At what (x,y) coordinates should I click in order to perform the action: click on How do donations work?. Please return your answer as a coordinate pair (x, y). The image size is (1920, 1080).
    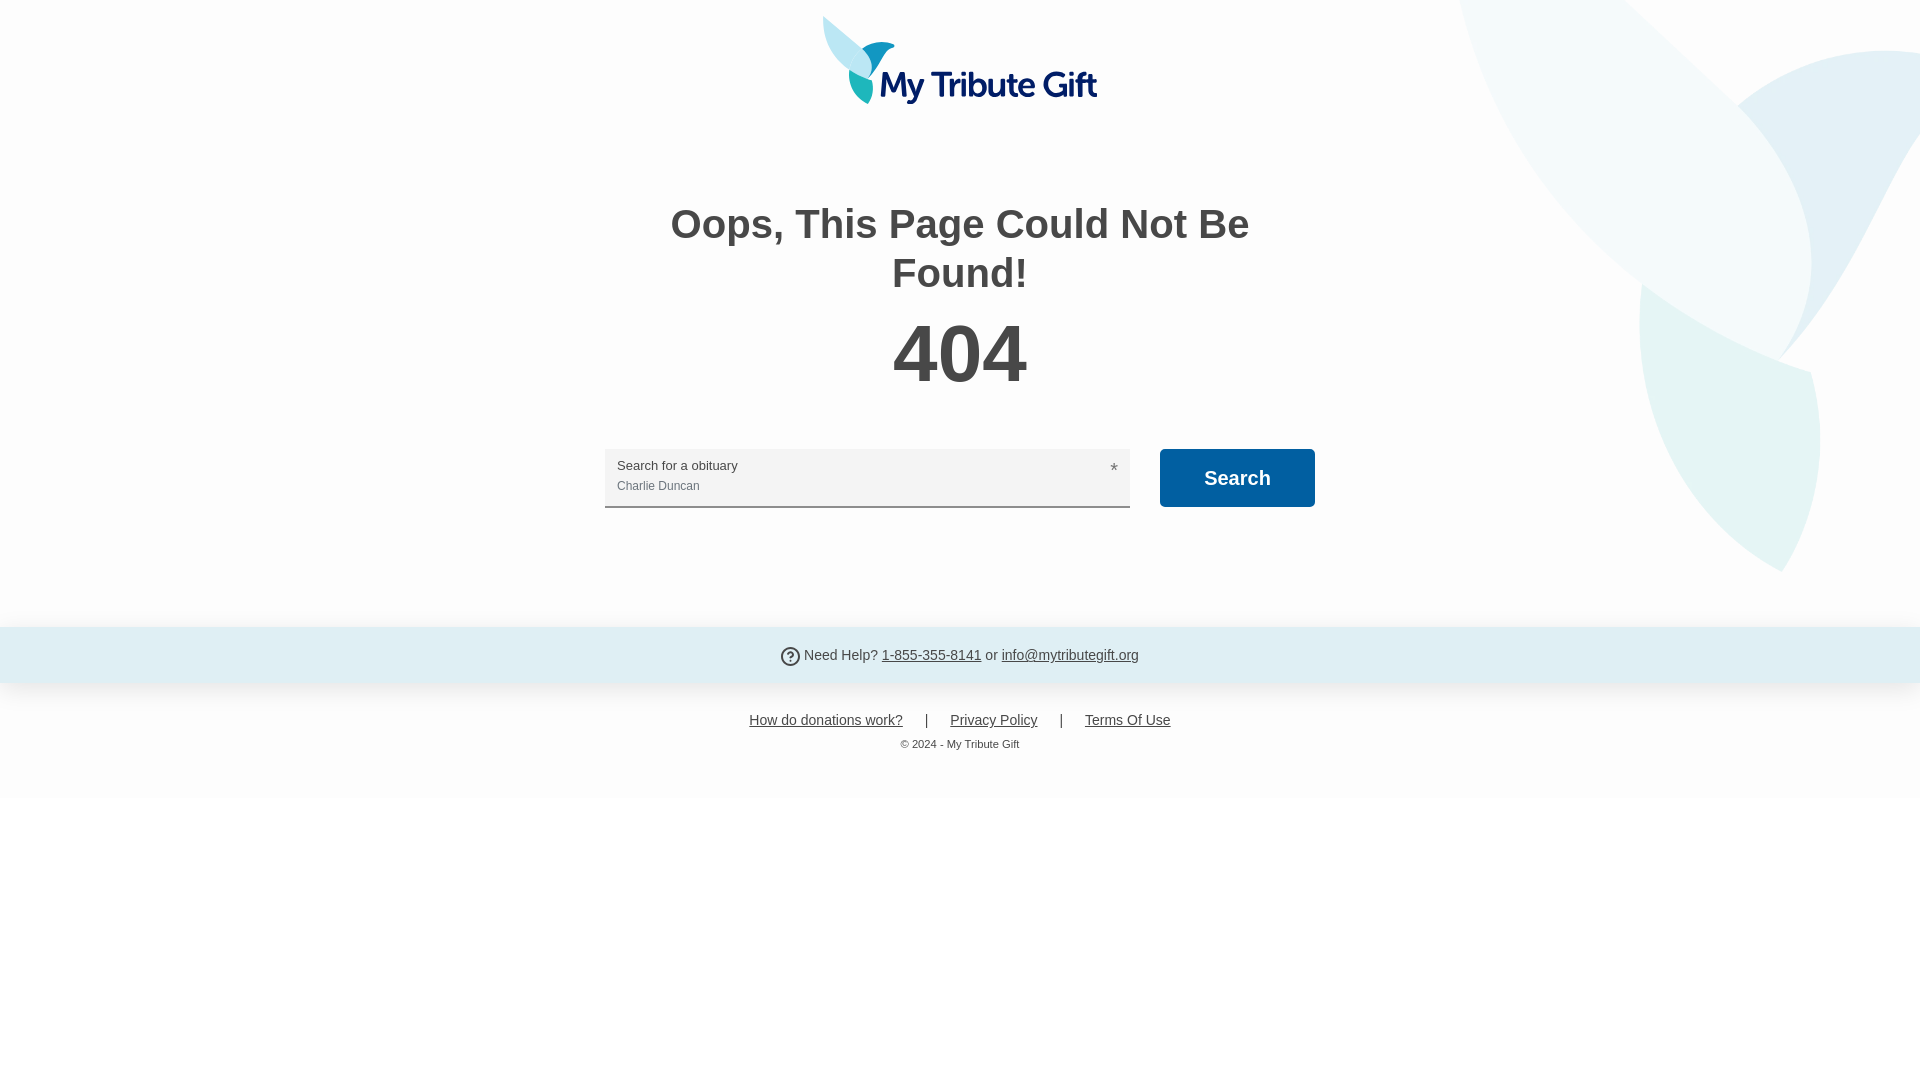
    Looking at the image, I should click on (825, 720).